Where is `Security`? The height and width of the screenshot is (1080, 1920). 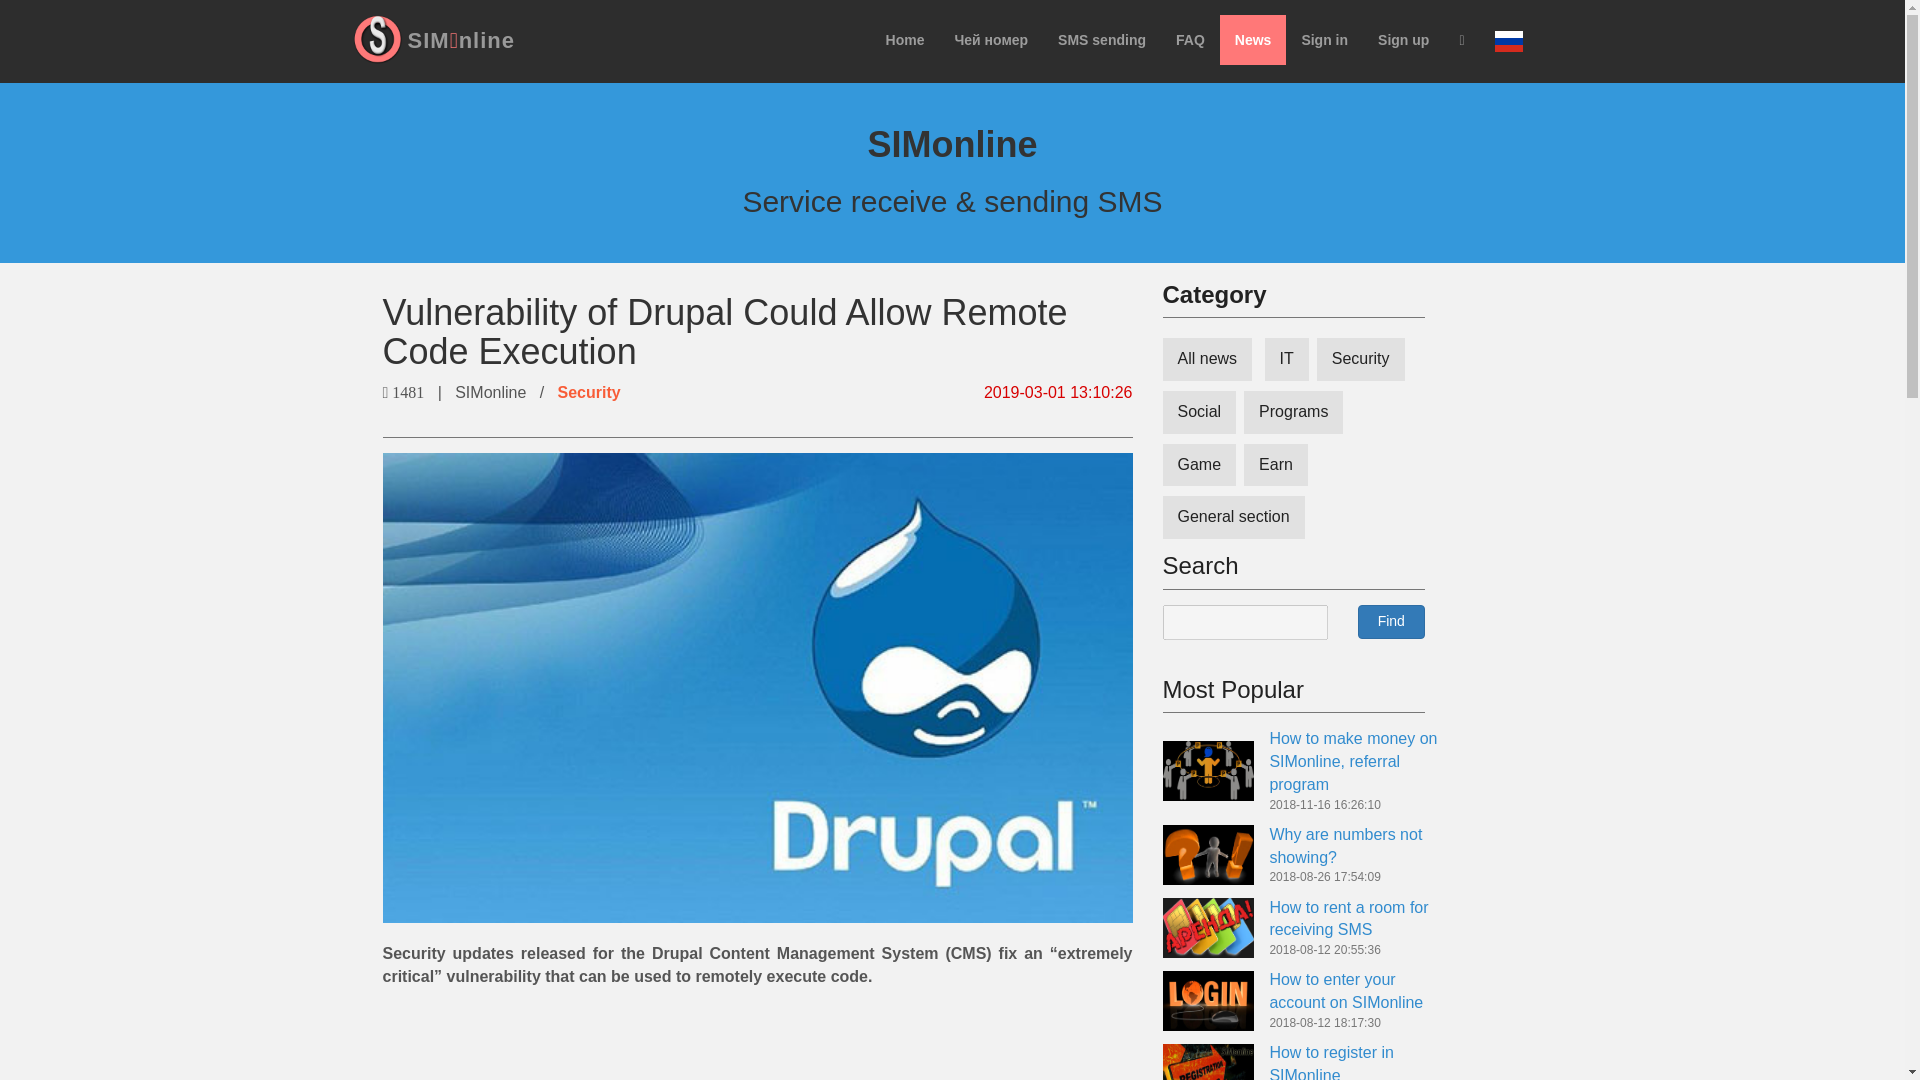 Security is located at coordinates (588, 392).